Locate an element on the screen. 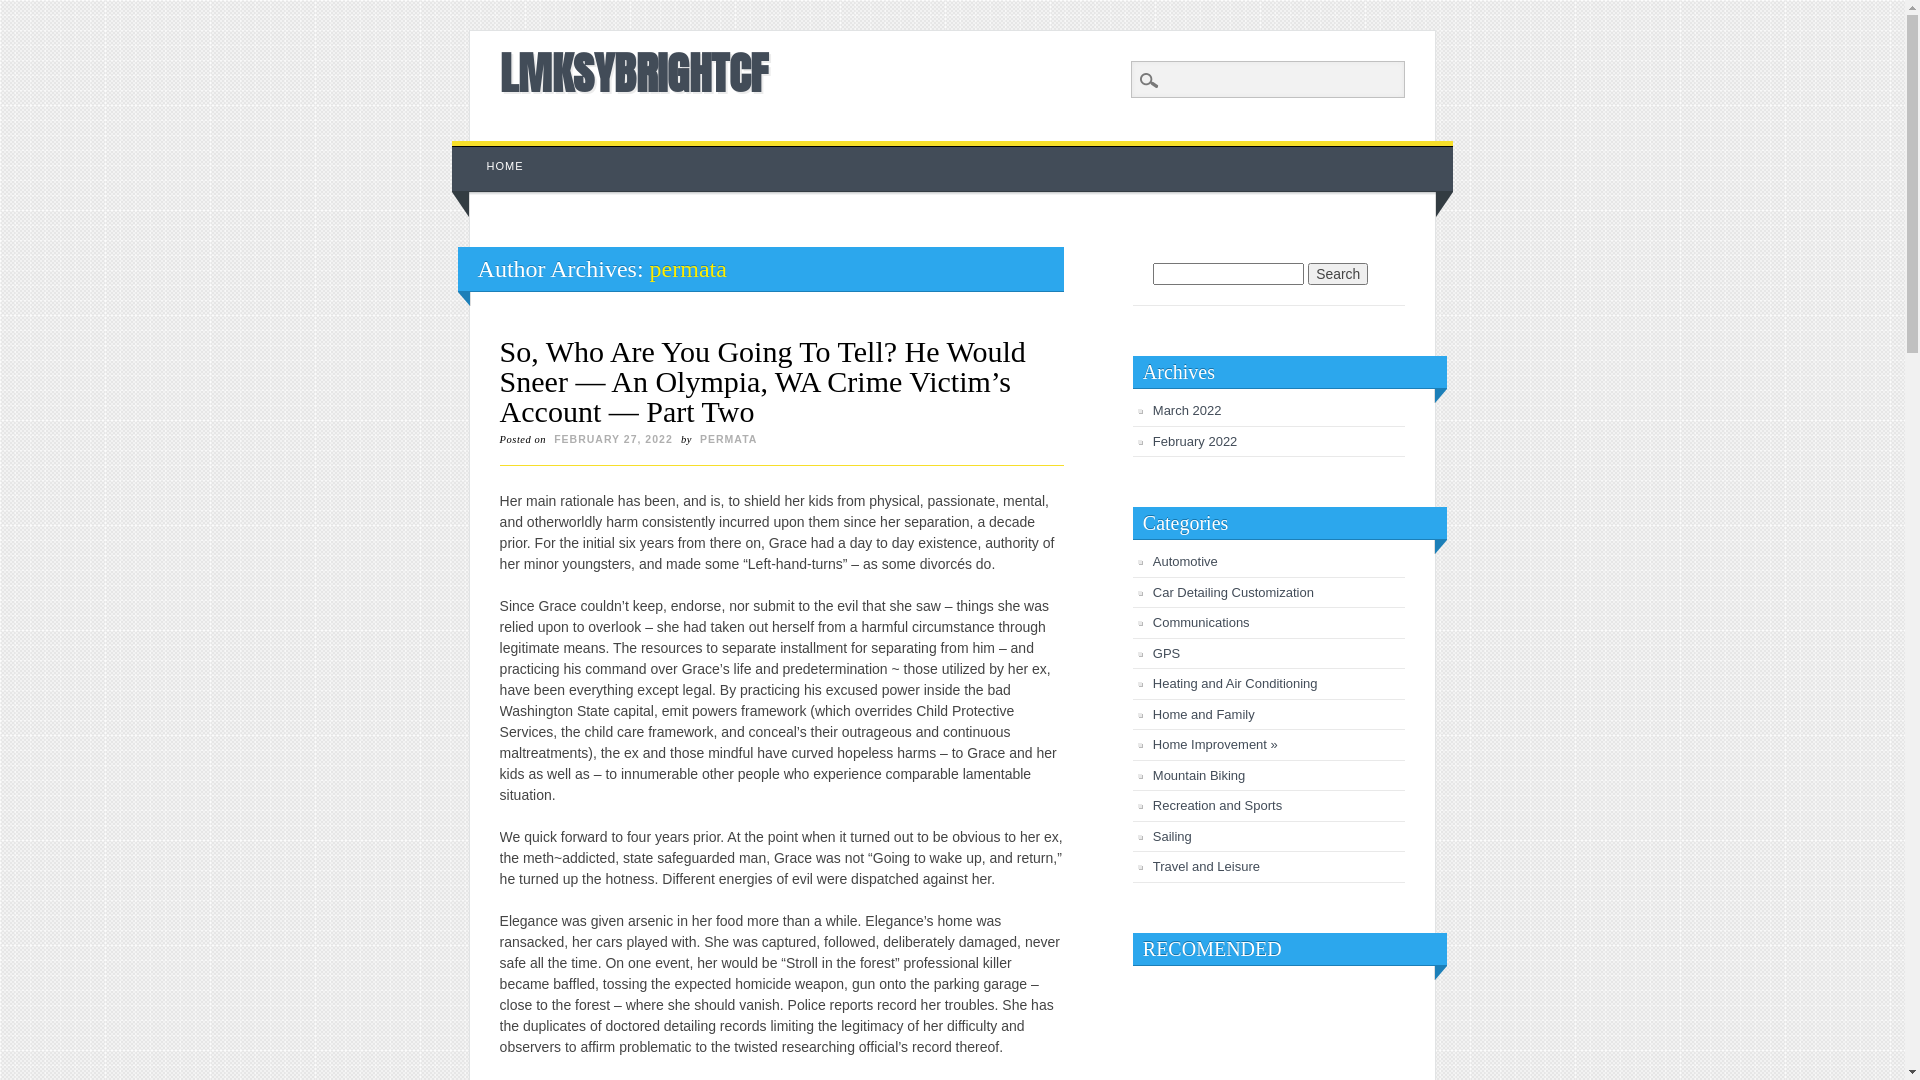  HOME is located at coordinates (506, 166).